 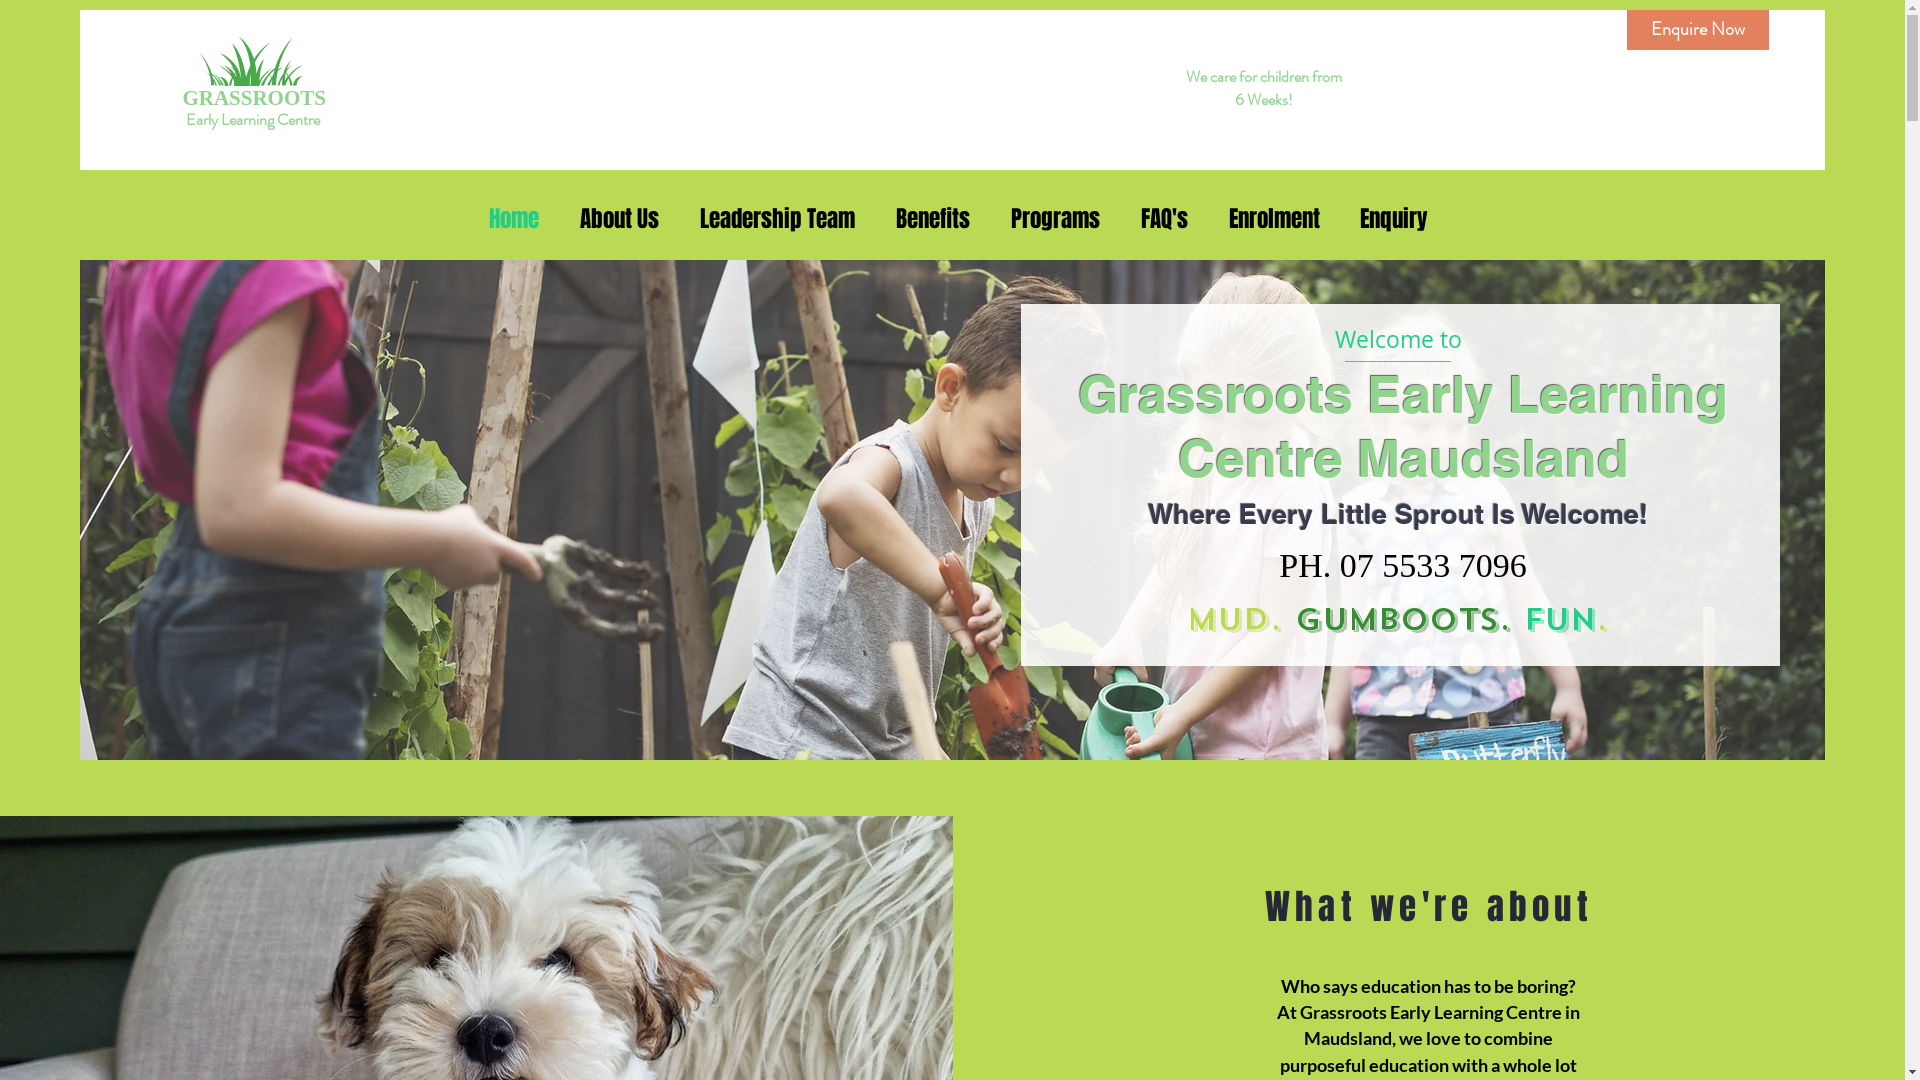 What do you see at coordinates (1698, 30) in the screenshot?
I see `Enquire Now` at bounding box center [1698, 30].